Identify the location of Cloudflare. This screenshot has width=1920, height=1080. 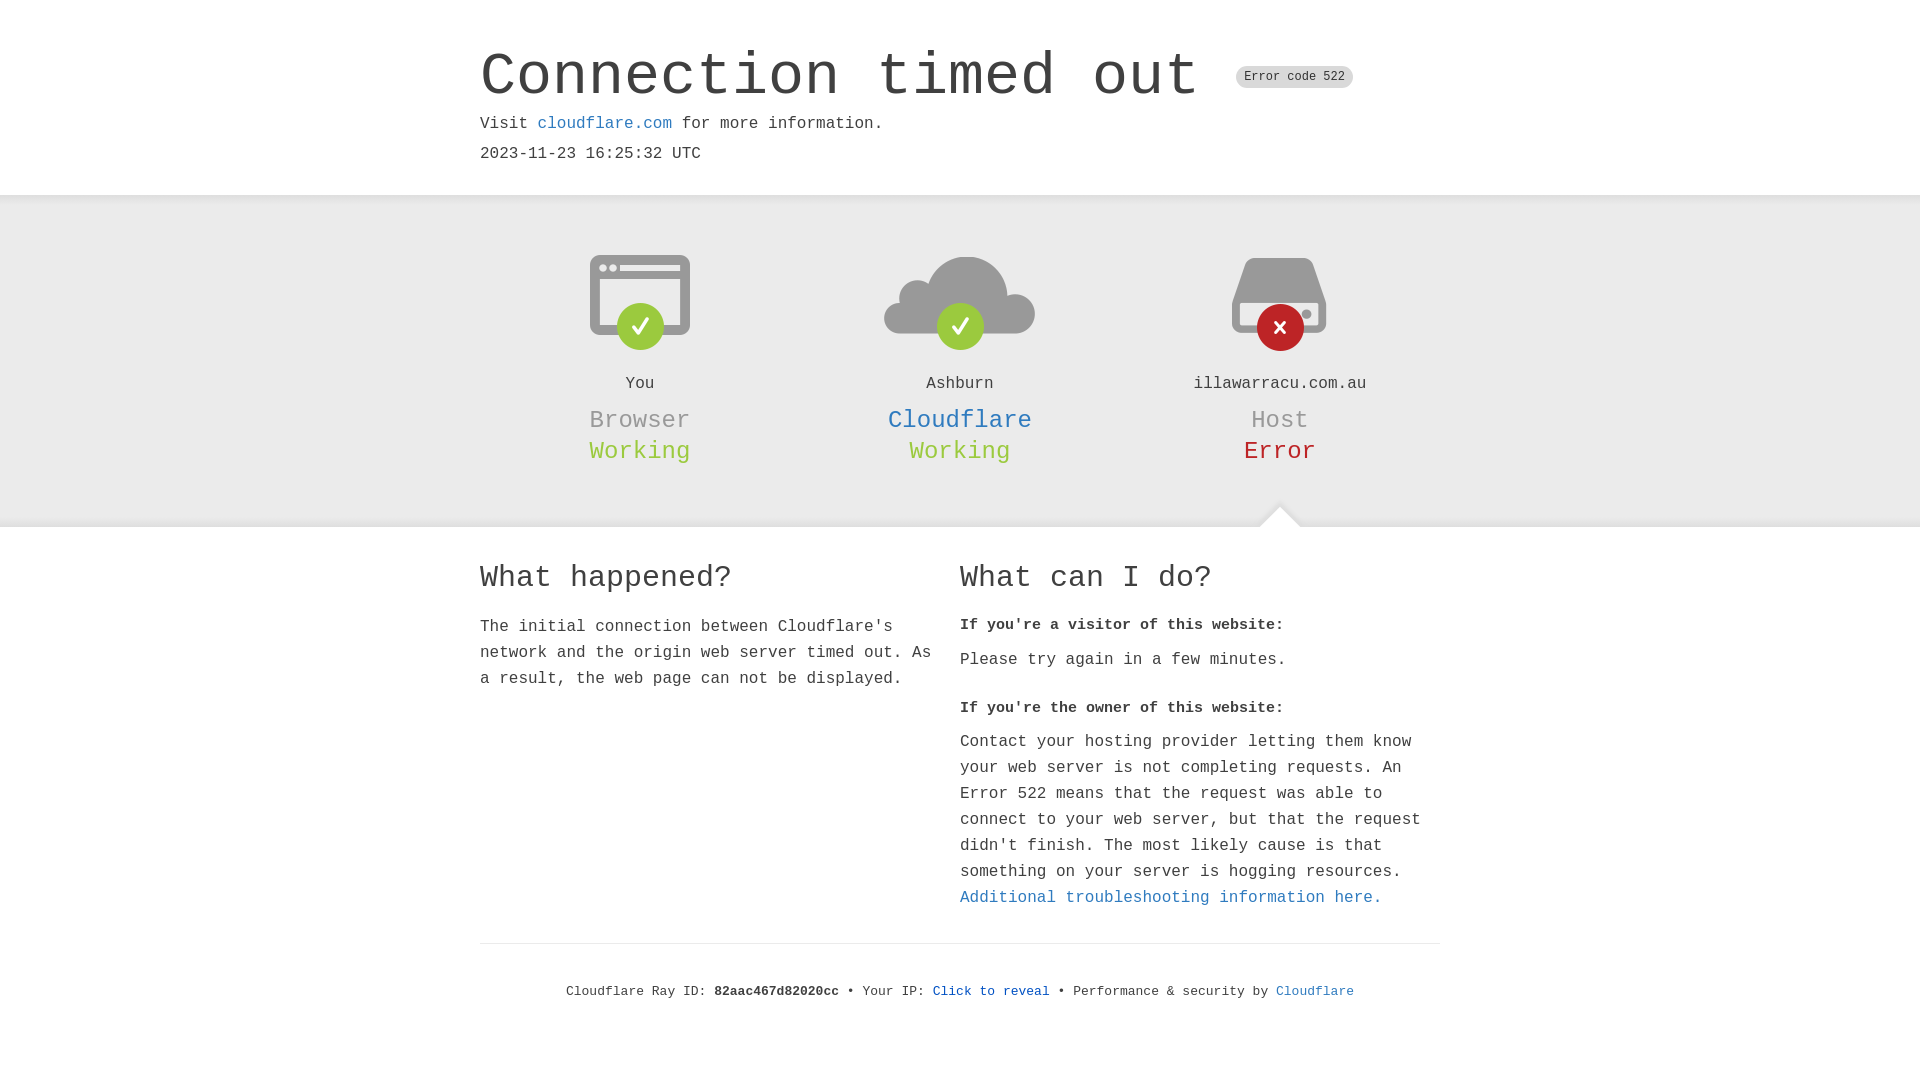
(960, 420).